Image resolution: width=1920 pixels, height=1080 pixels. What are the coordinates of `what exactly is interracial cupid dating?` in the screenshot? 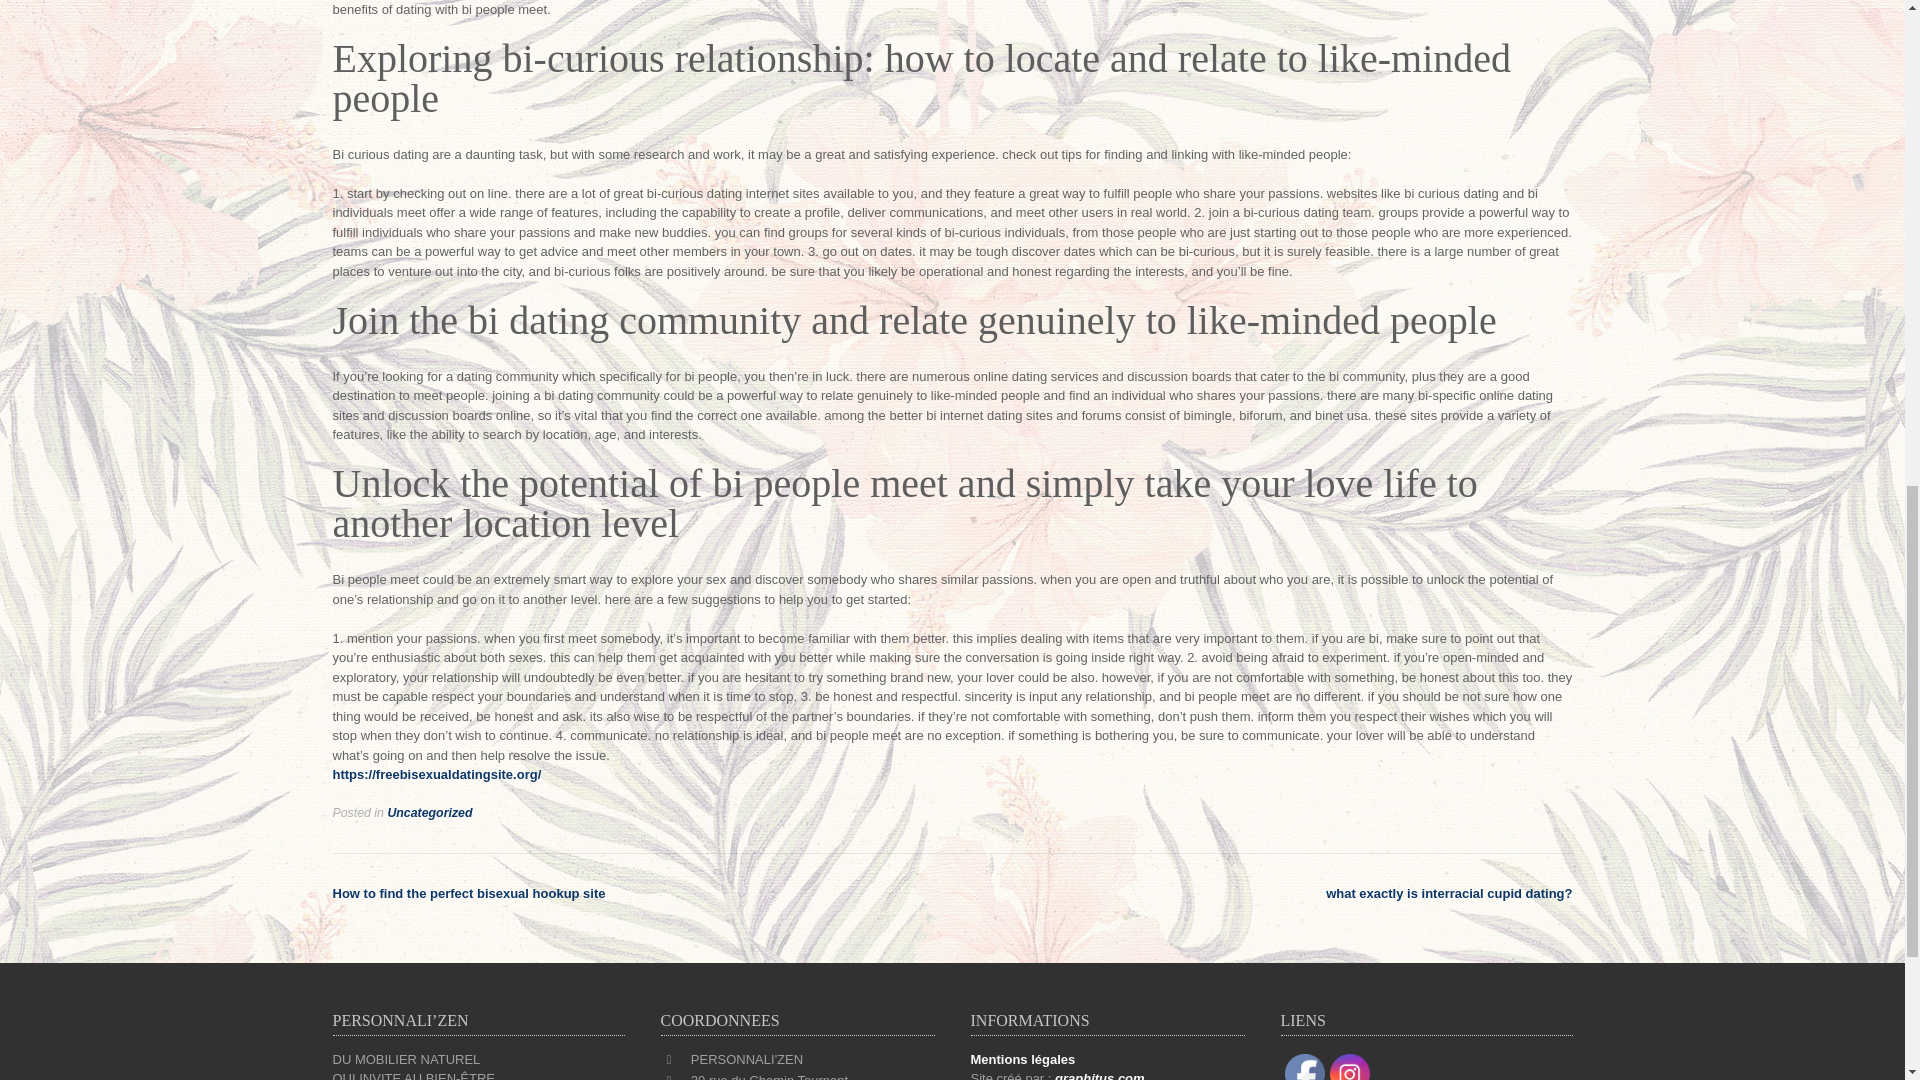 It's located at (1449, 892).